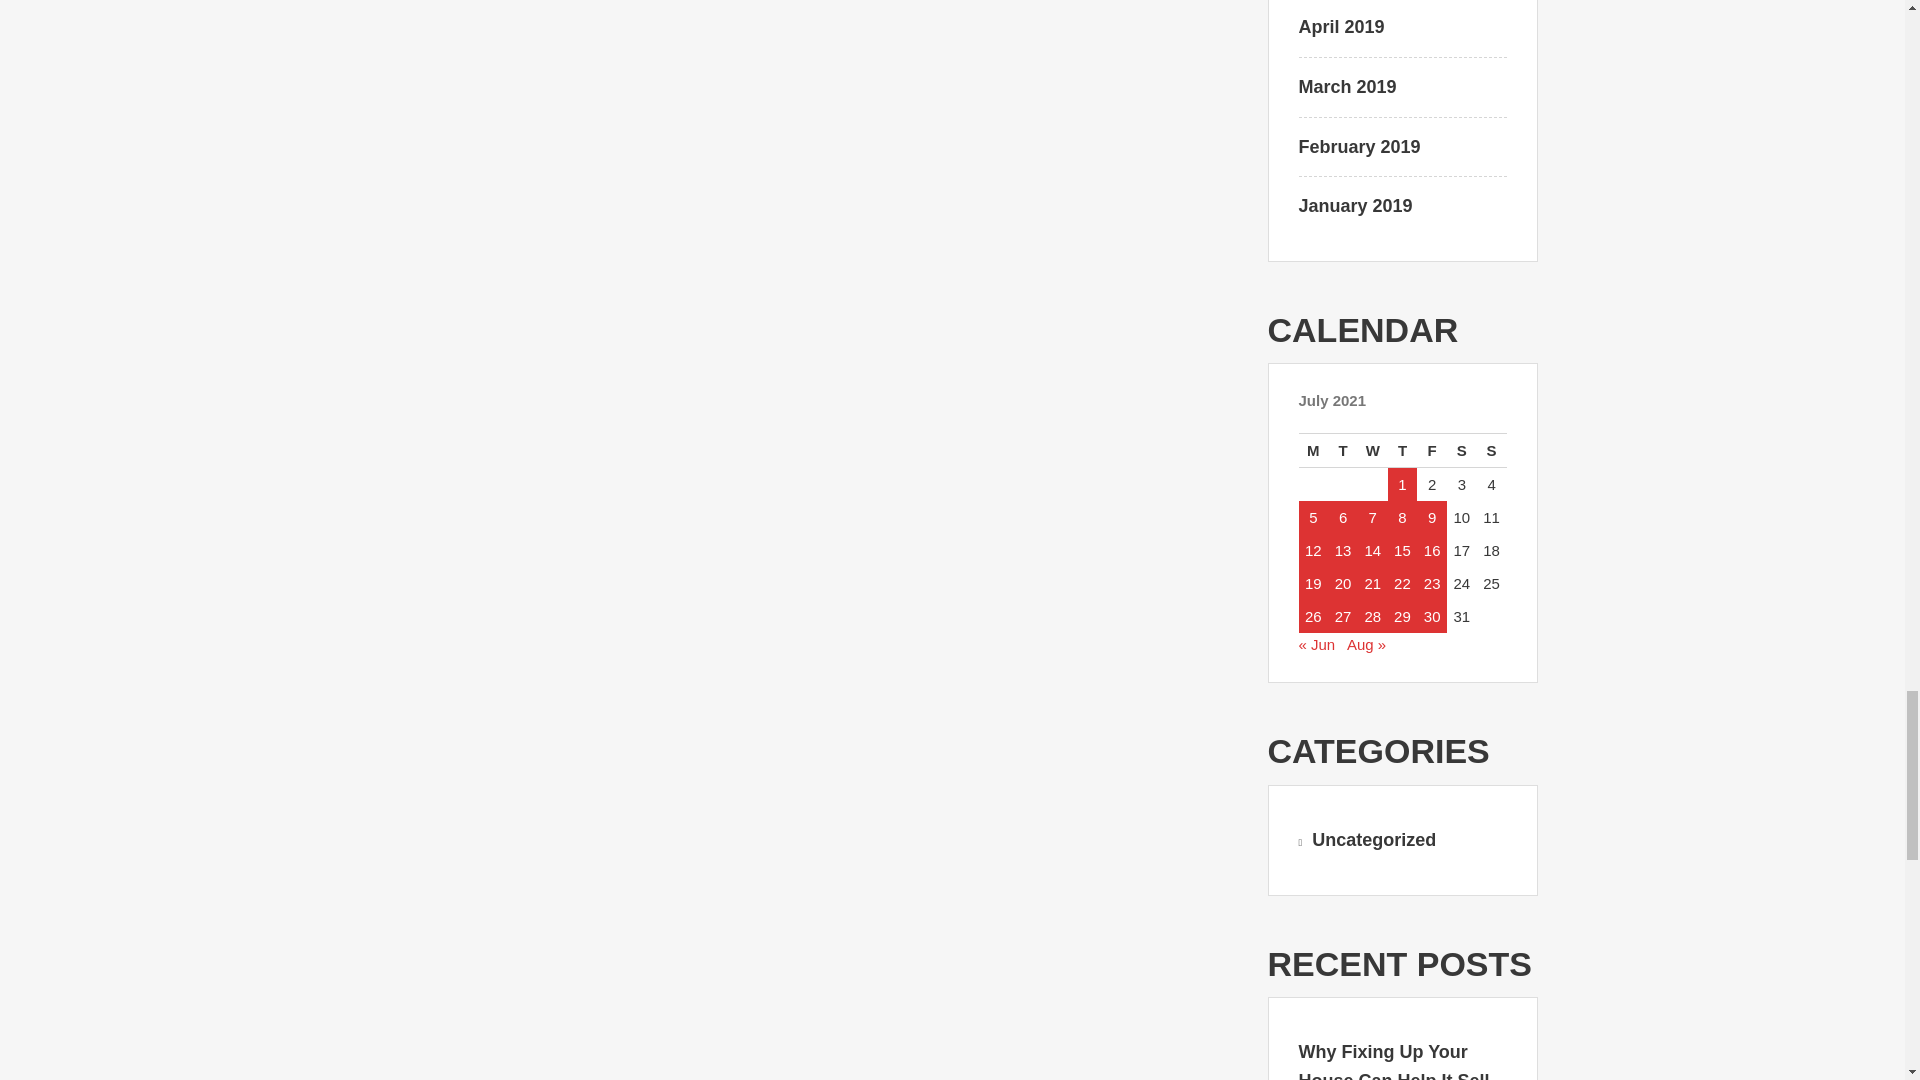 The image size is (1920, 1080). What do you see at coordinates (1342, 450) in the screenshot?
I see `Tuesday` at bounding box center [1342, 450].